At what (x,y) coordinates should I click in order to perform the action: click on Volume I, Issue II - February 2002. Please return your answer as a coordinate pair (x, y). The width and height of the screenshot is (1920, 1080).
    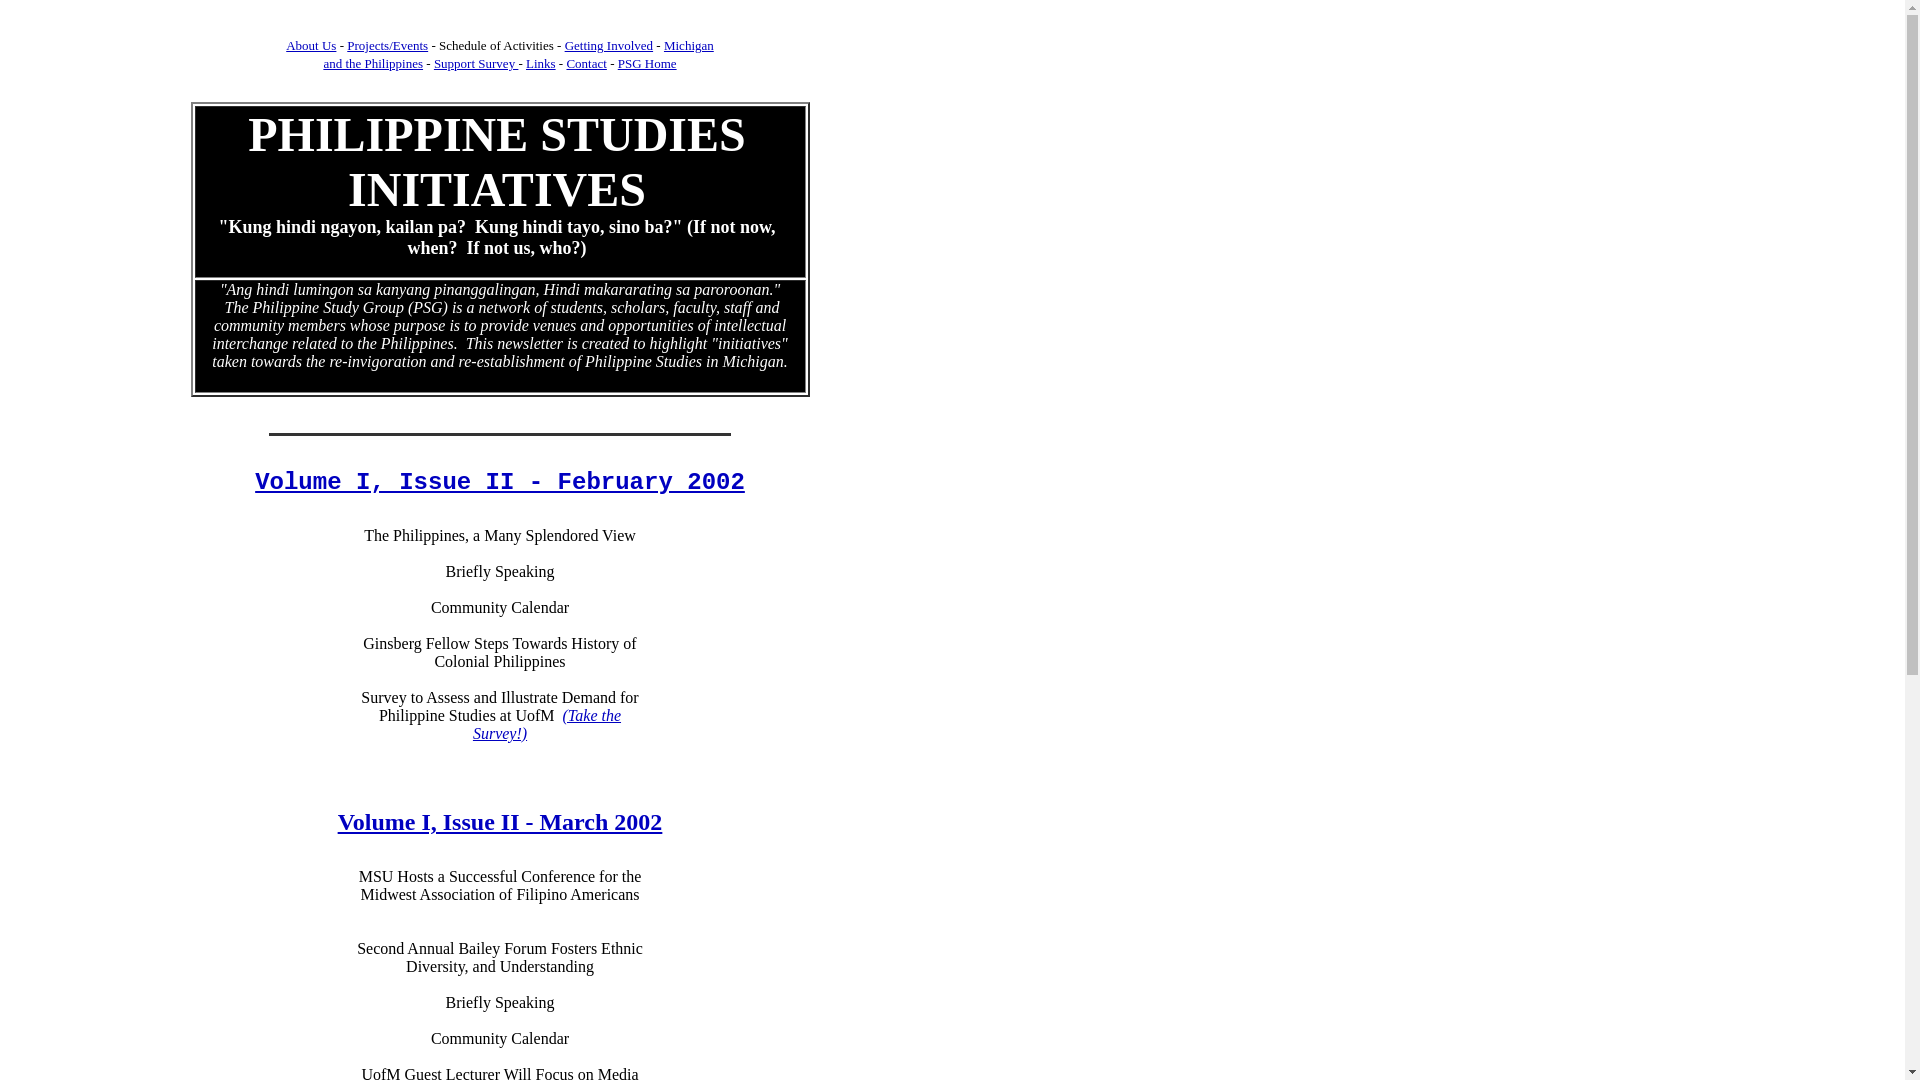
    Looking at the image, I should click on (500, 480).